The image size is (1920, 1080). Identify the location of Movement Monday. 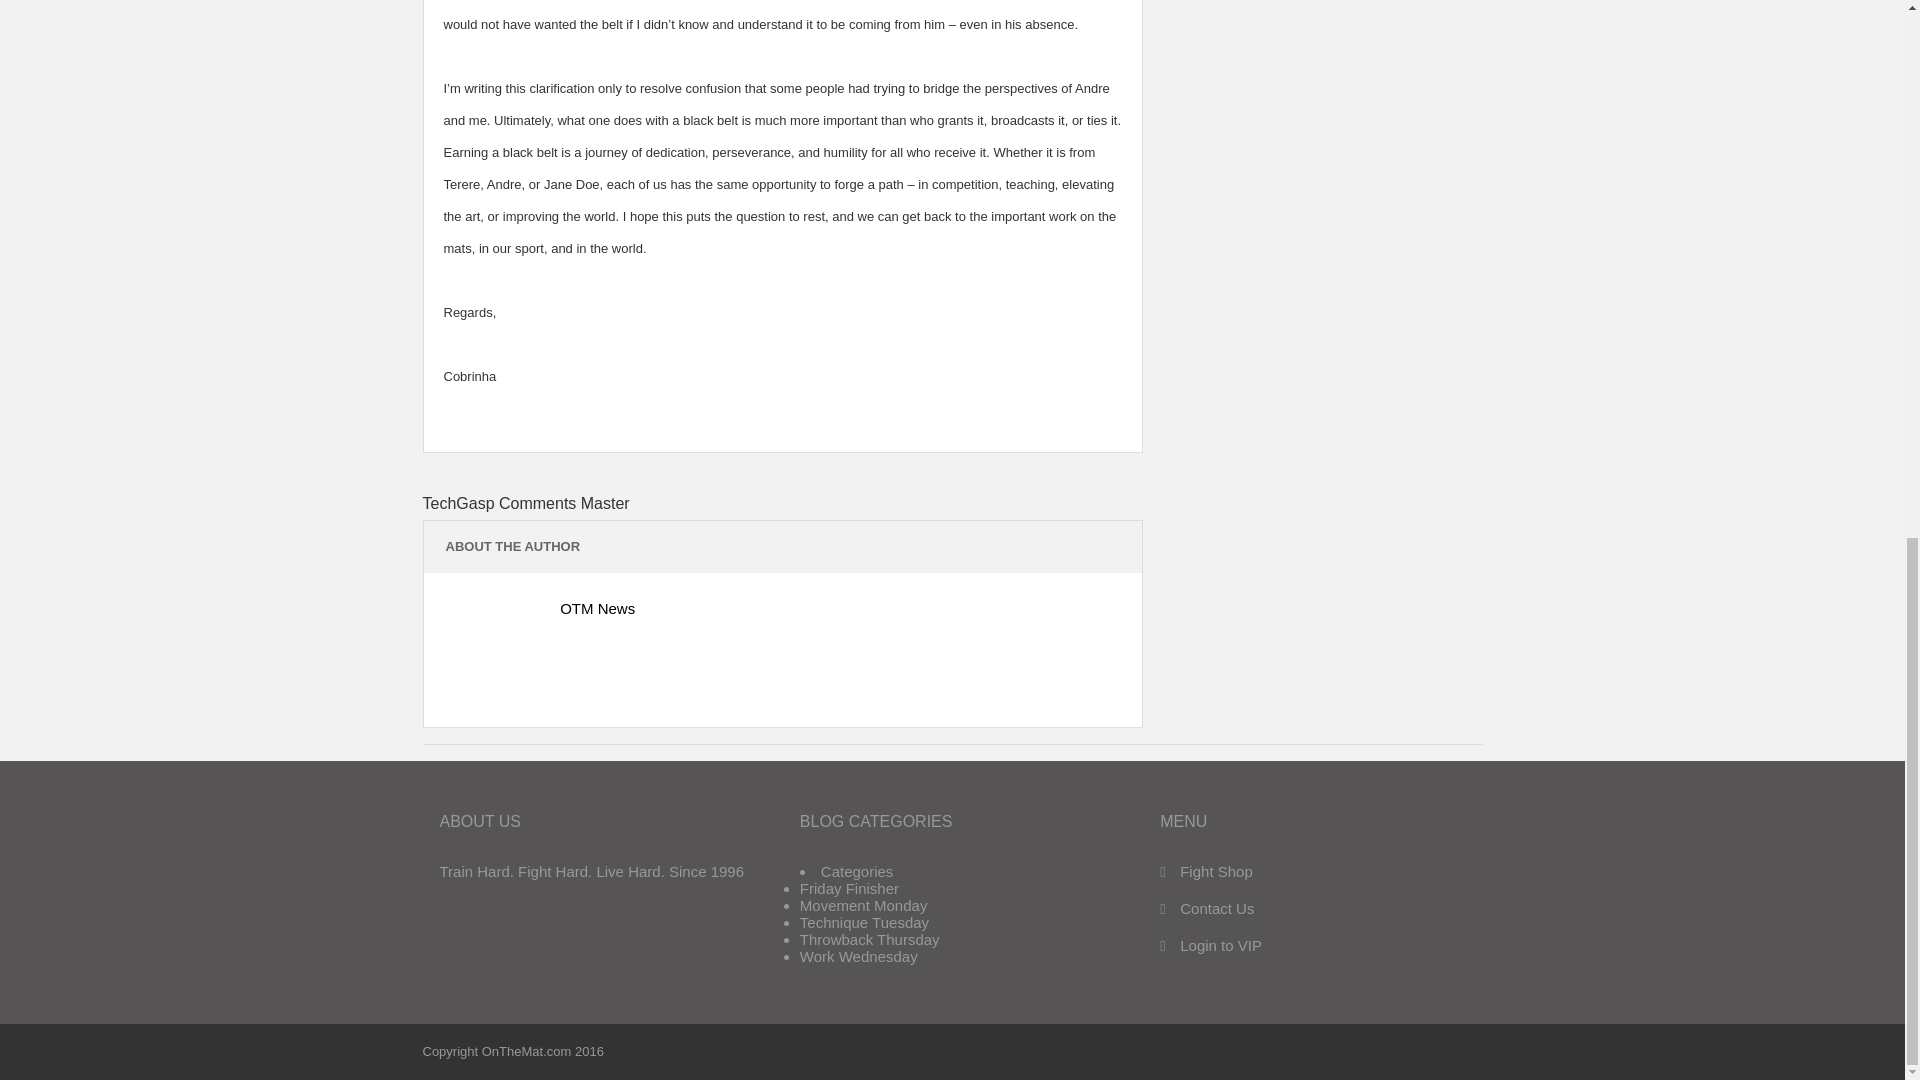
(864, 905).